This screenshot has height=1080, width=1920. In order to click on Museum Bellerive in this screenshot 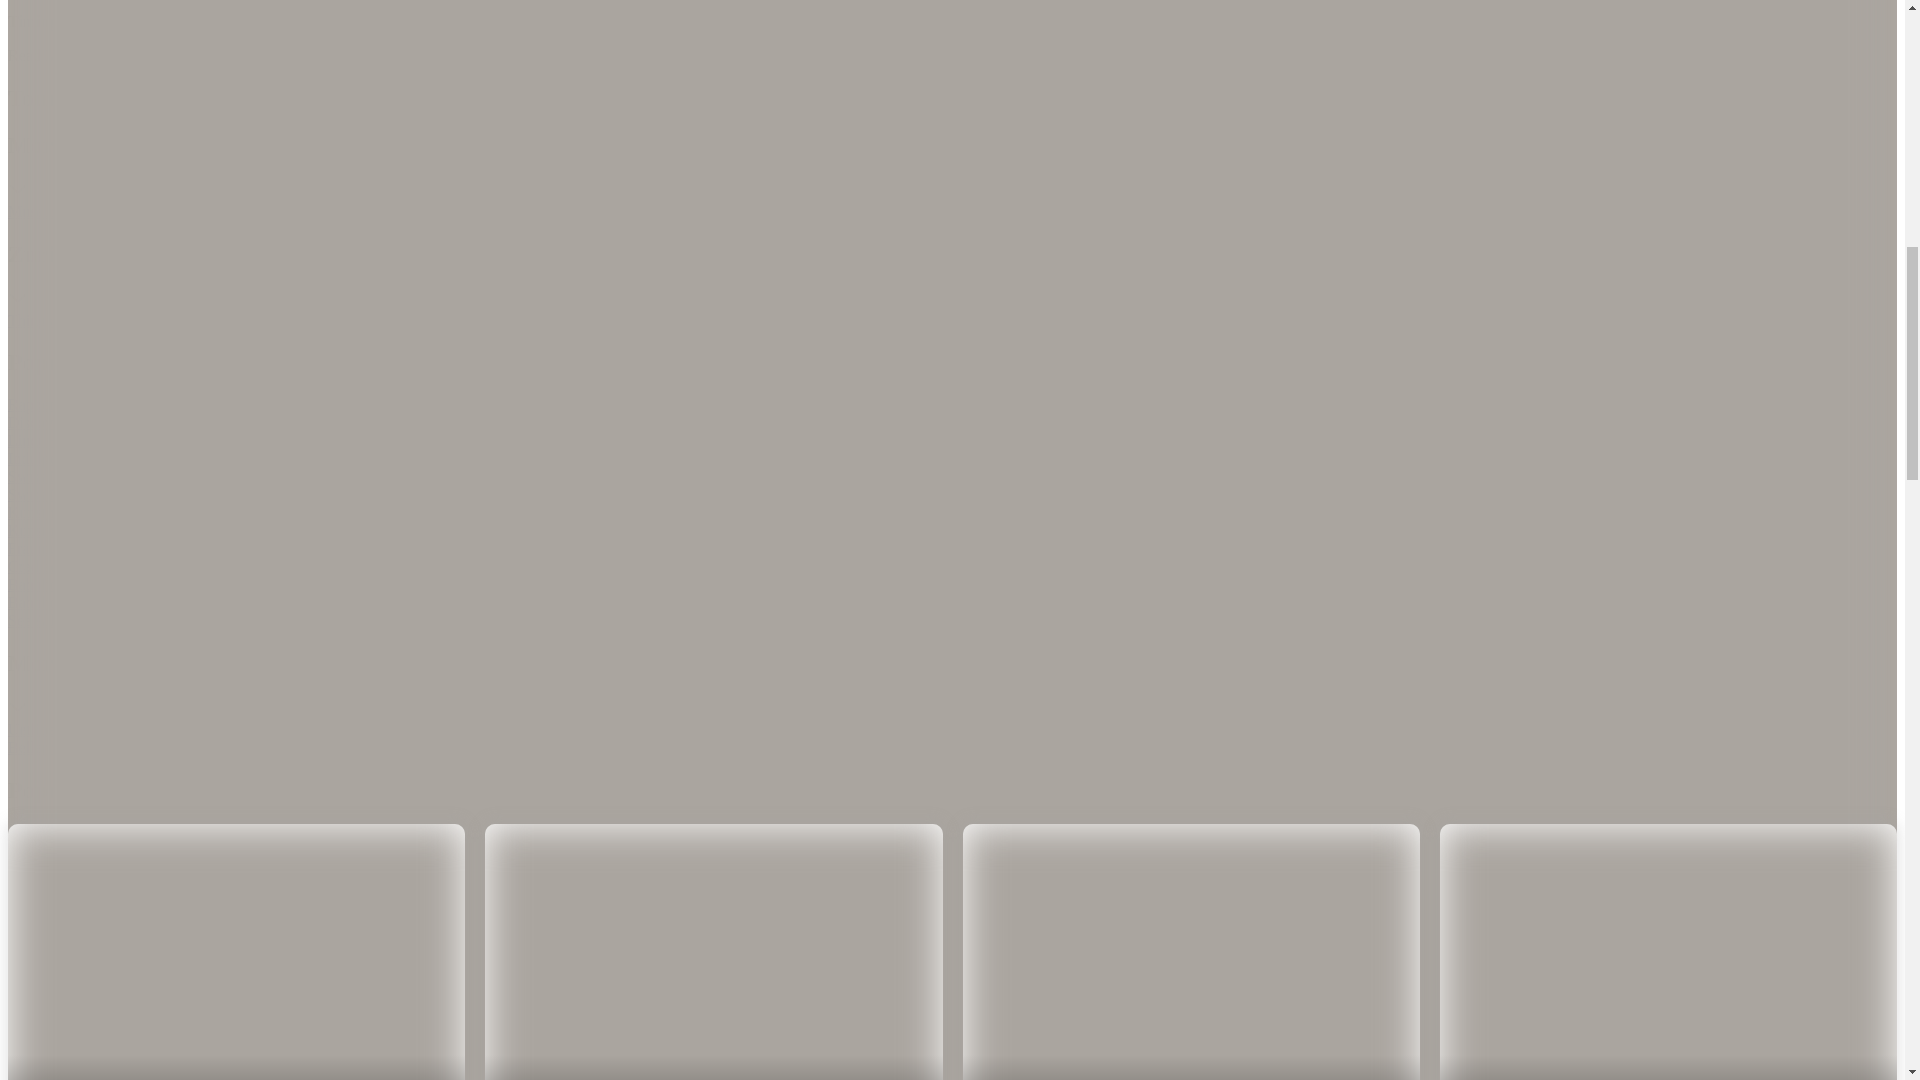, I will do `click(936, 738)`.